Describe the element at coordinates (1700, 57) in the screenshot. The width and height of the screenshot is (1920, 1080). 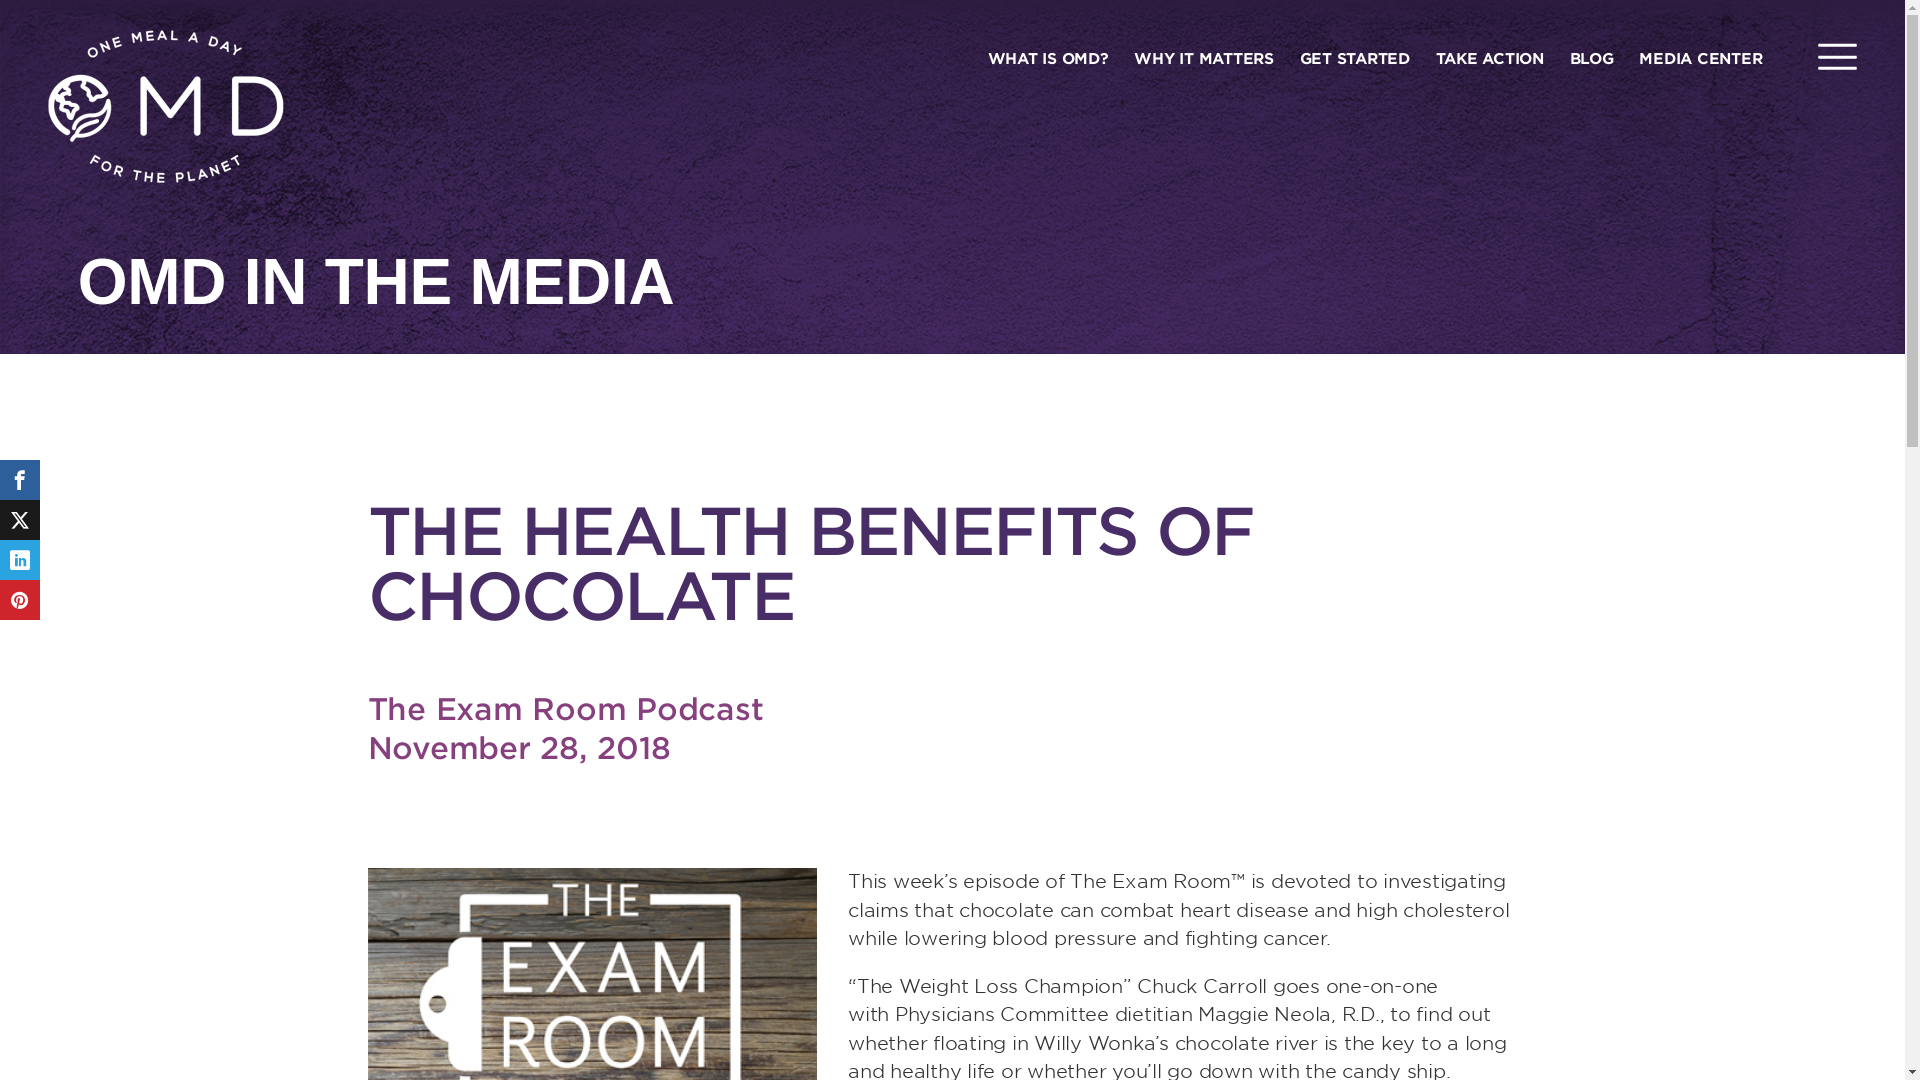
I see `MEDIA CENTER` at that location.